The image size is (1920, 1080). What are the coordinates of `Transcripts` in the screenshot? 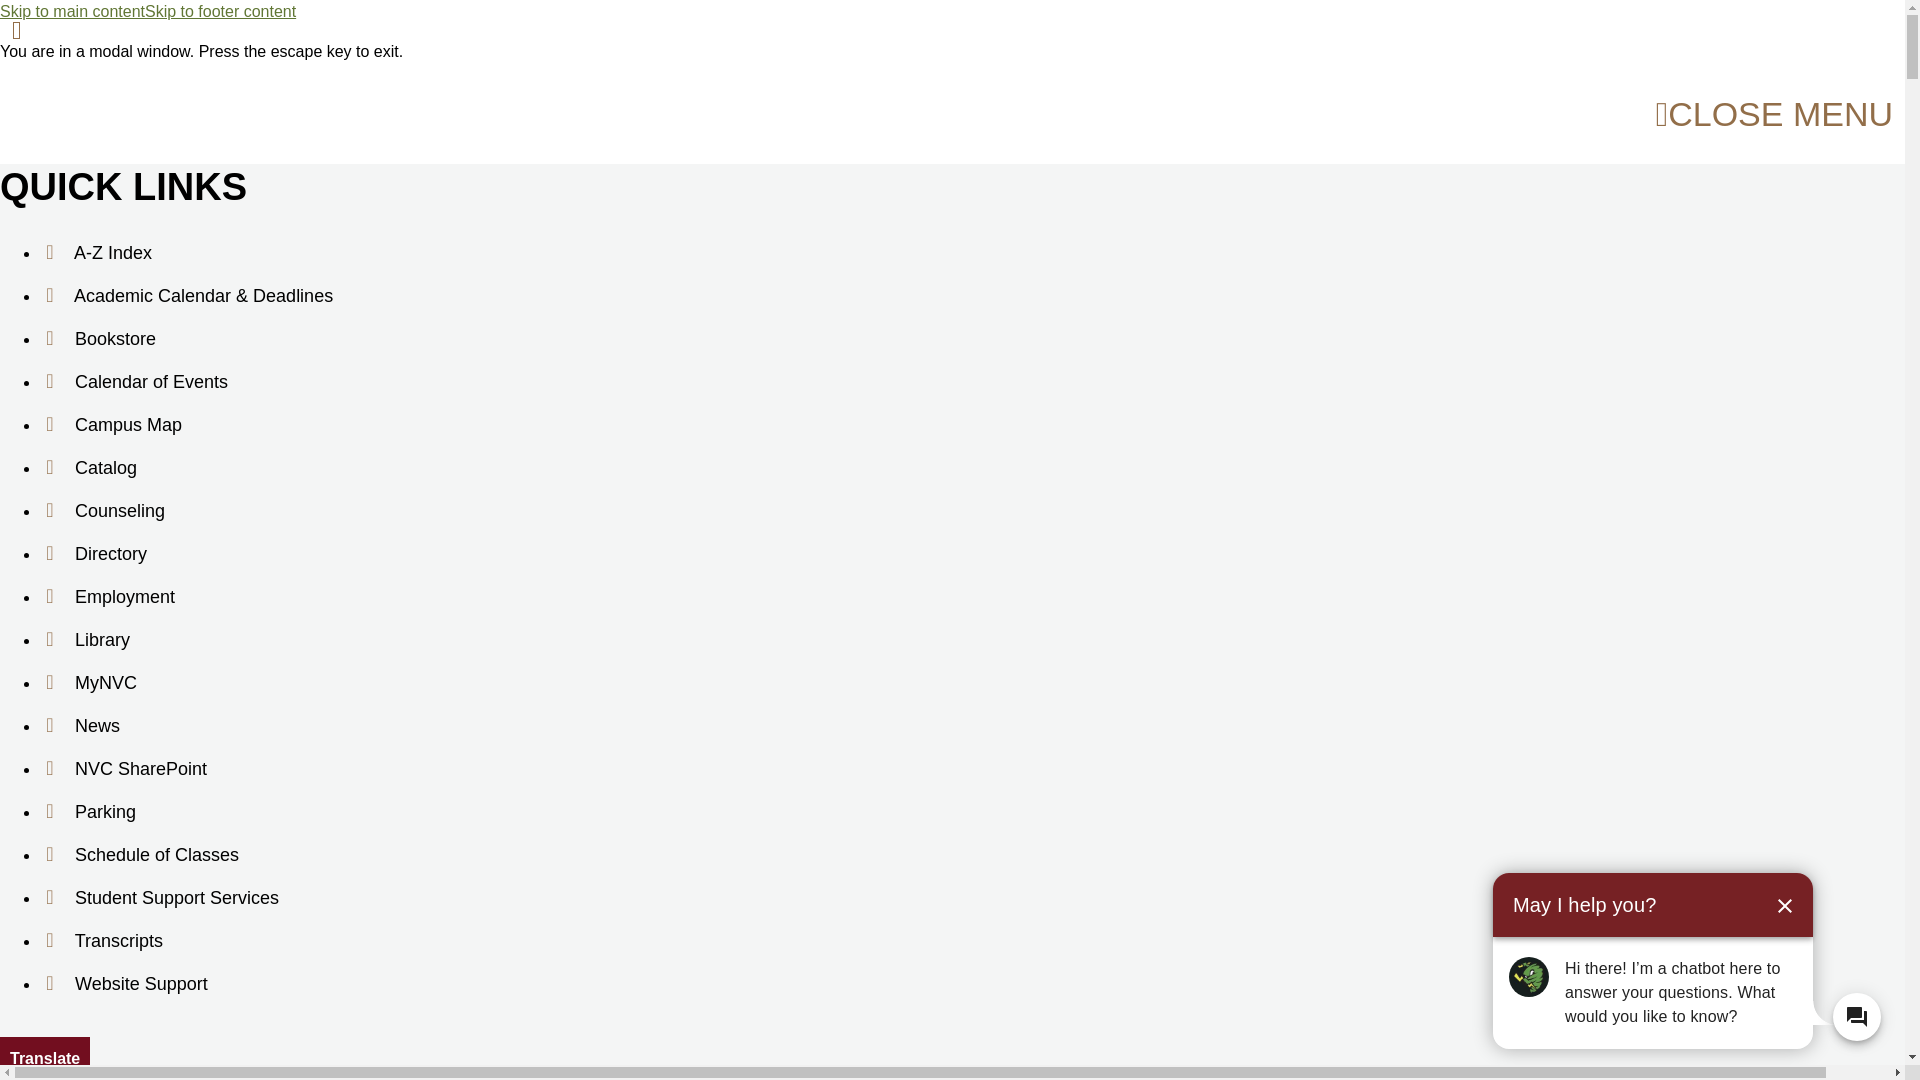 It's located at (102, 942).